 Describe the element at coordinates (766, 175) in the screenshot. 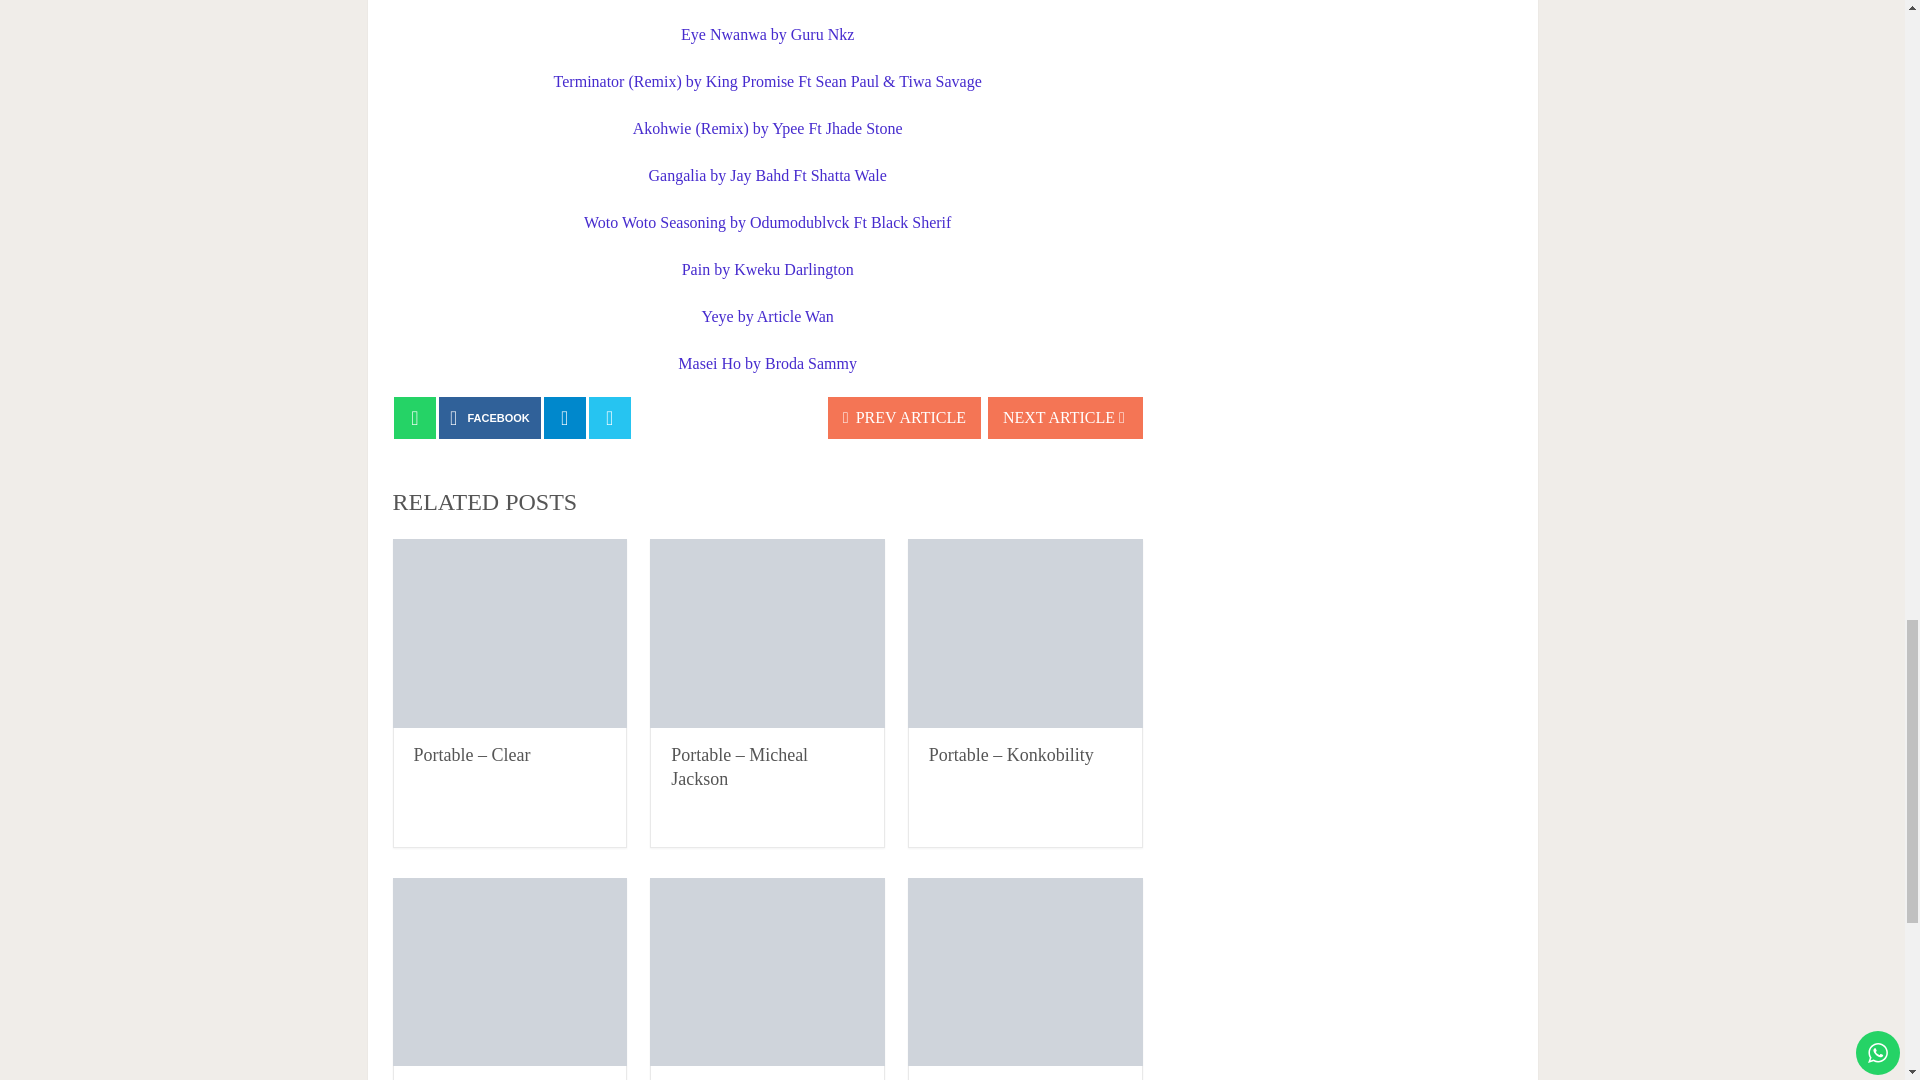

I see `Gangalia by Jay Bahd Ft Shatta Wale` at that location.